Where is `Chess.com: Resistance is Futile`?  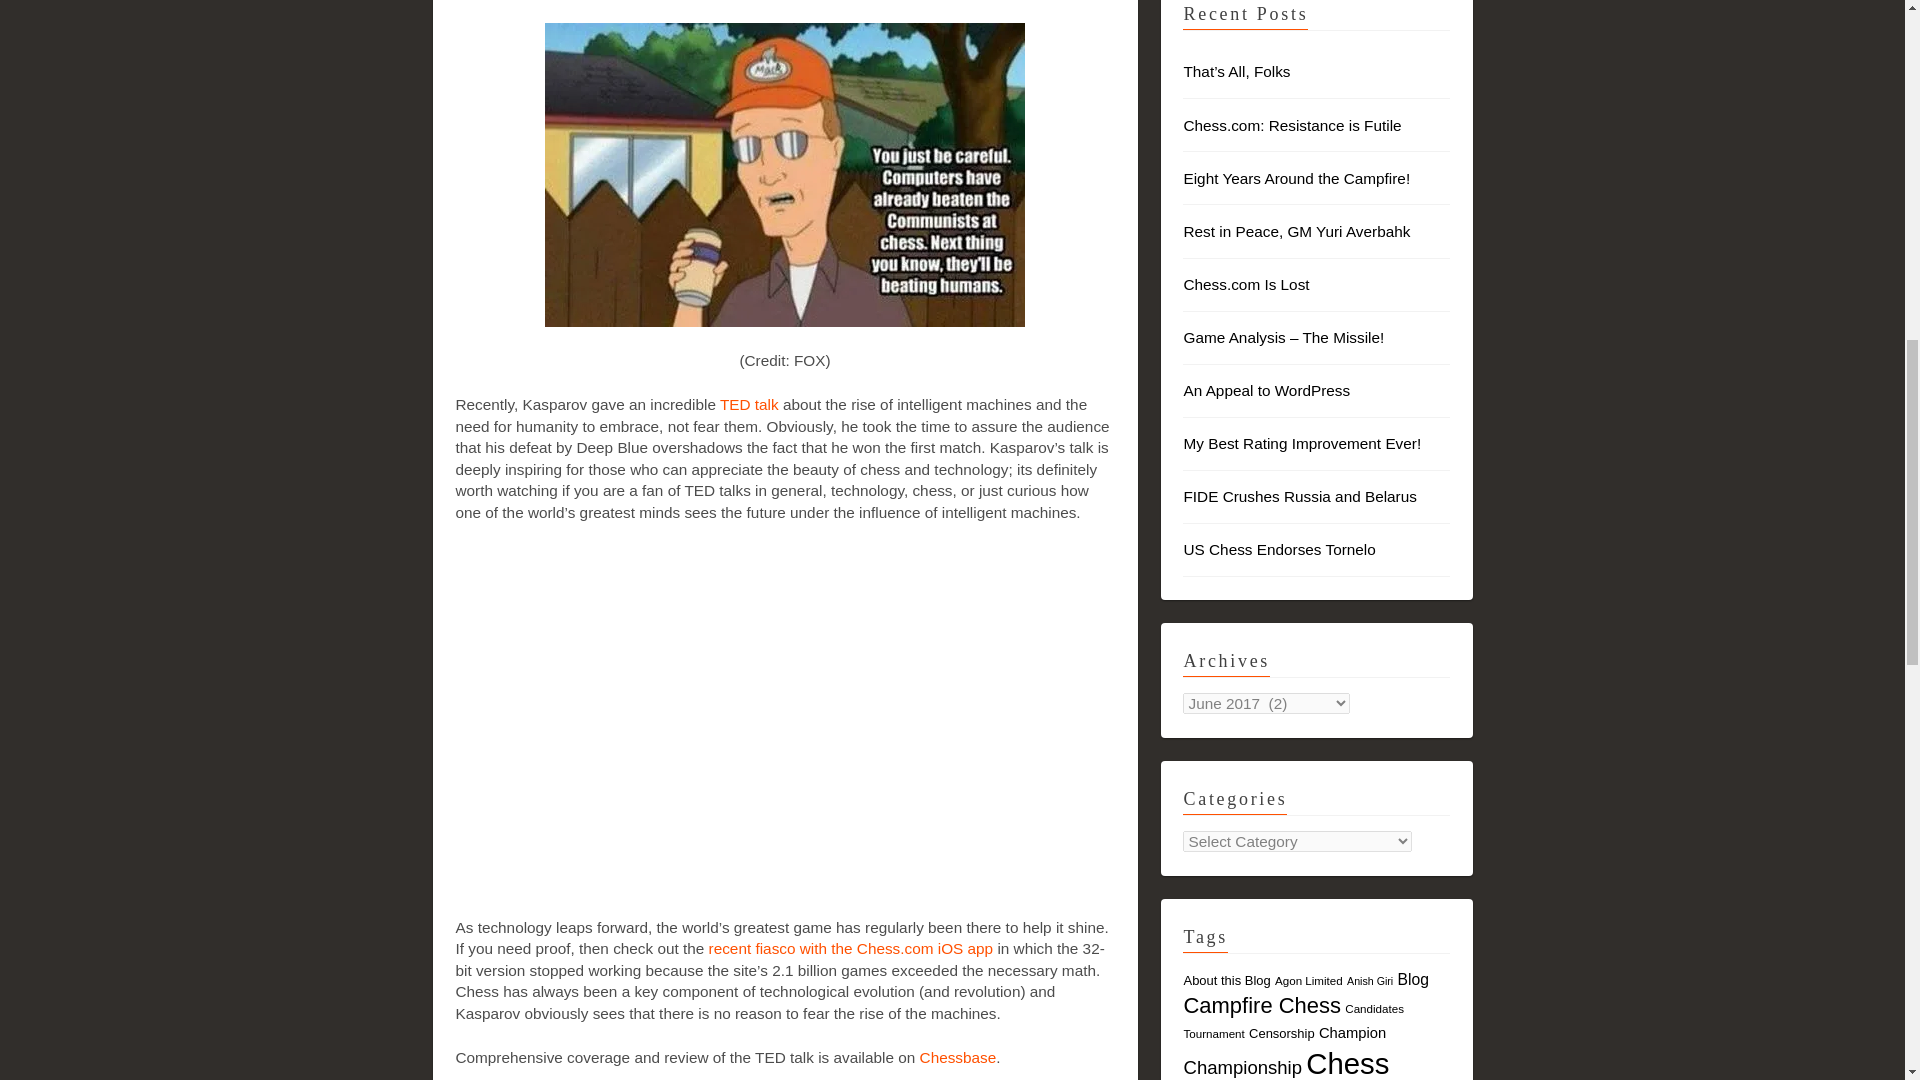
Chess.com: Resistance is Futile is located at coordinates (1292, 124).